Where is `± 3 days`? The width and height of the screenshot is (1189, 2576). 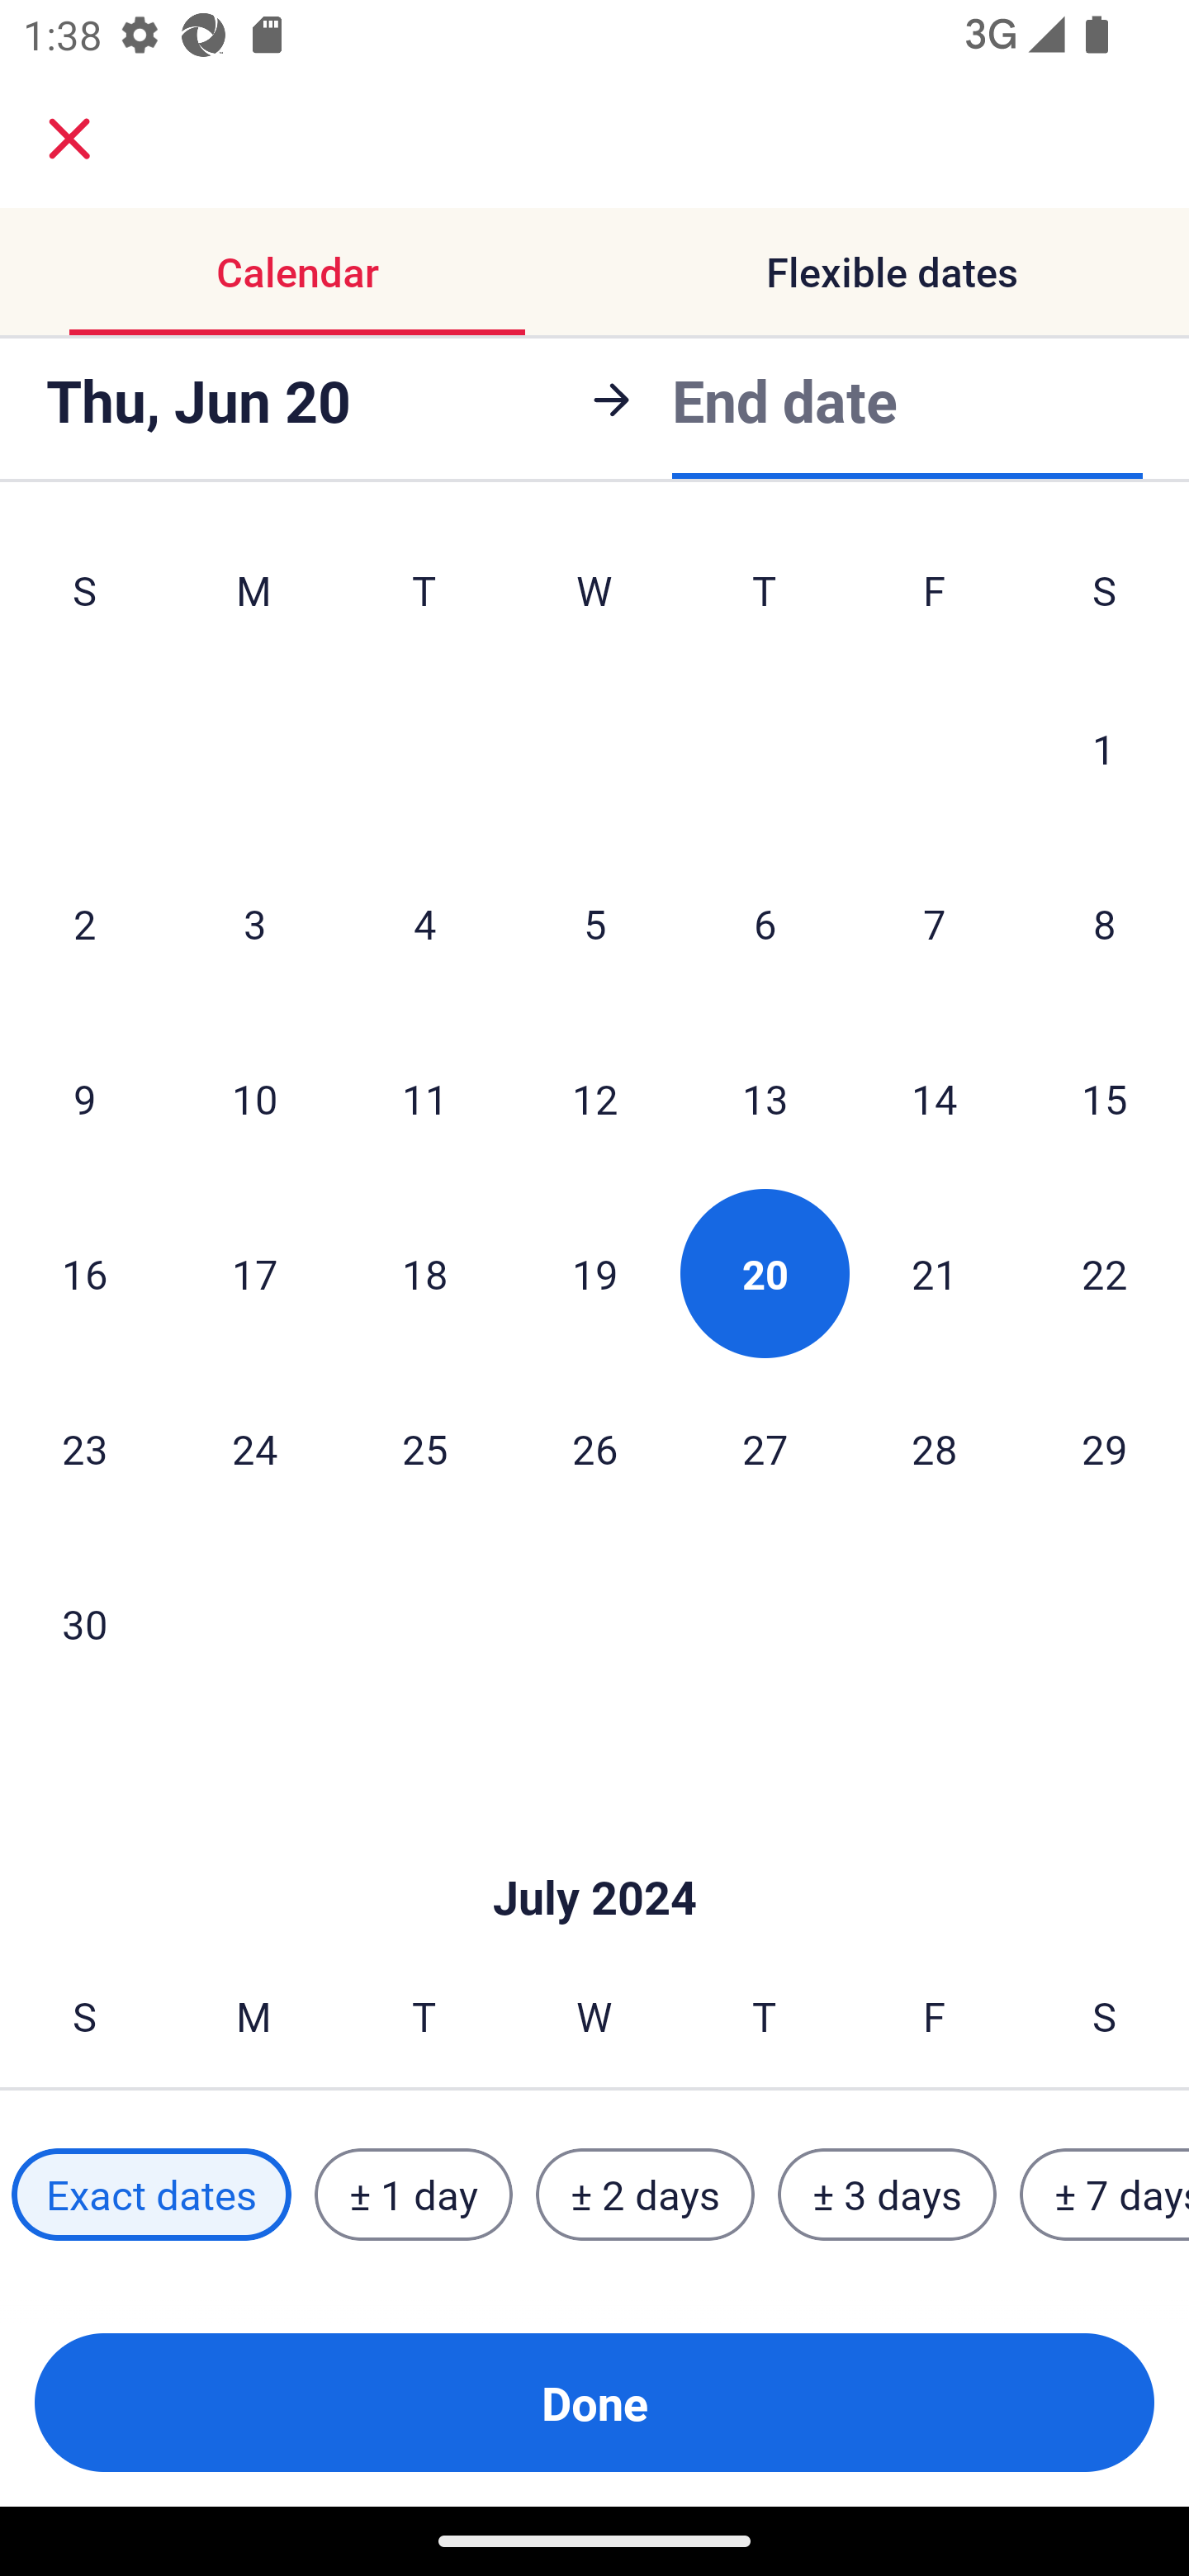
± 3 days is located at coordinates (887, 2195).